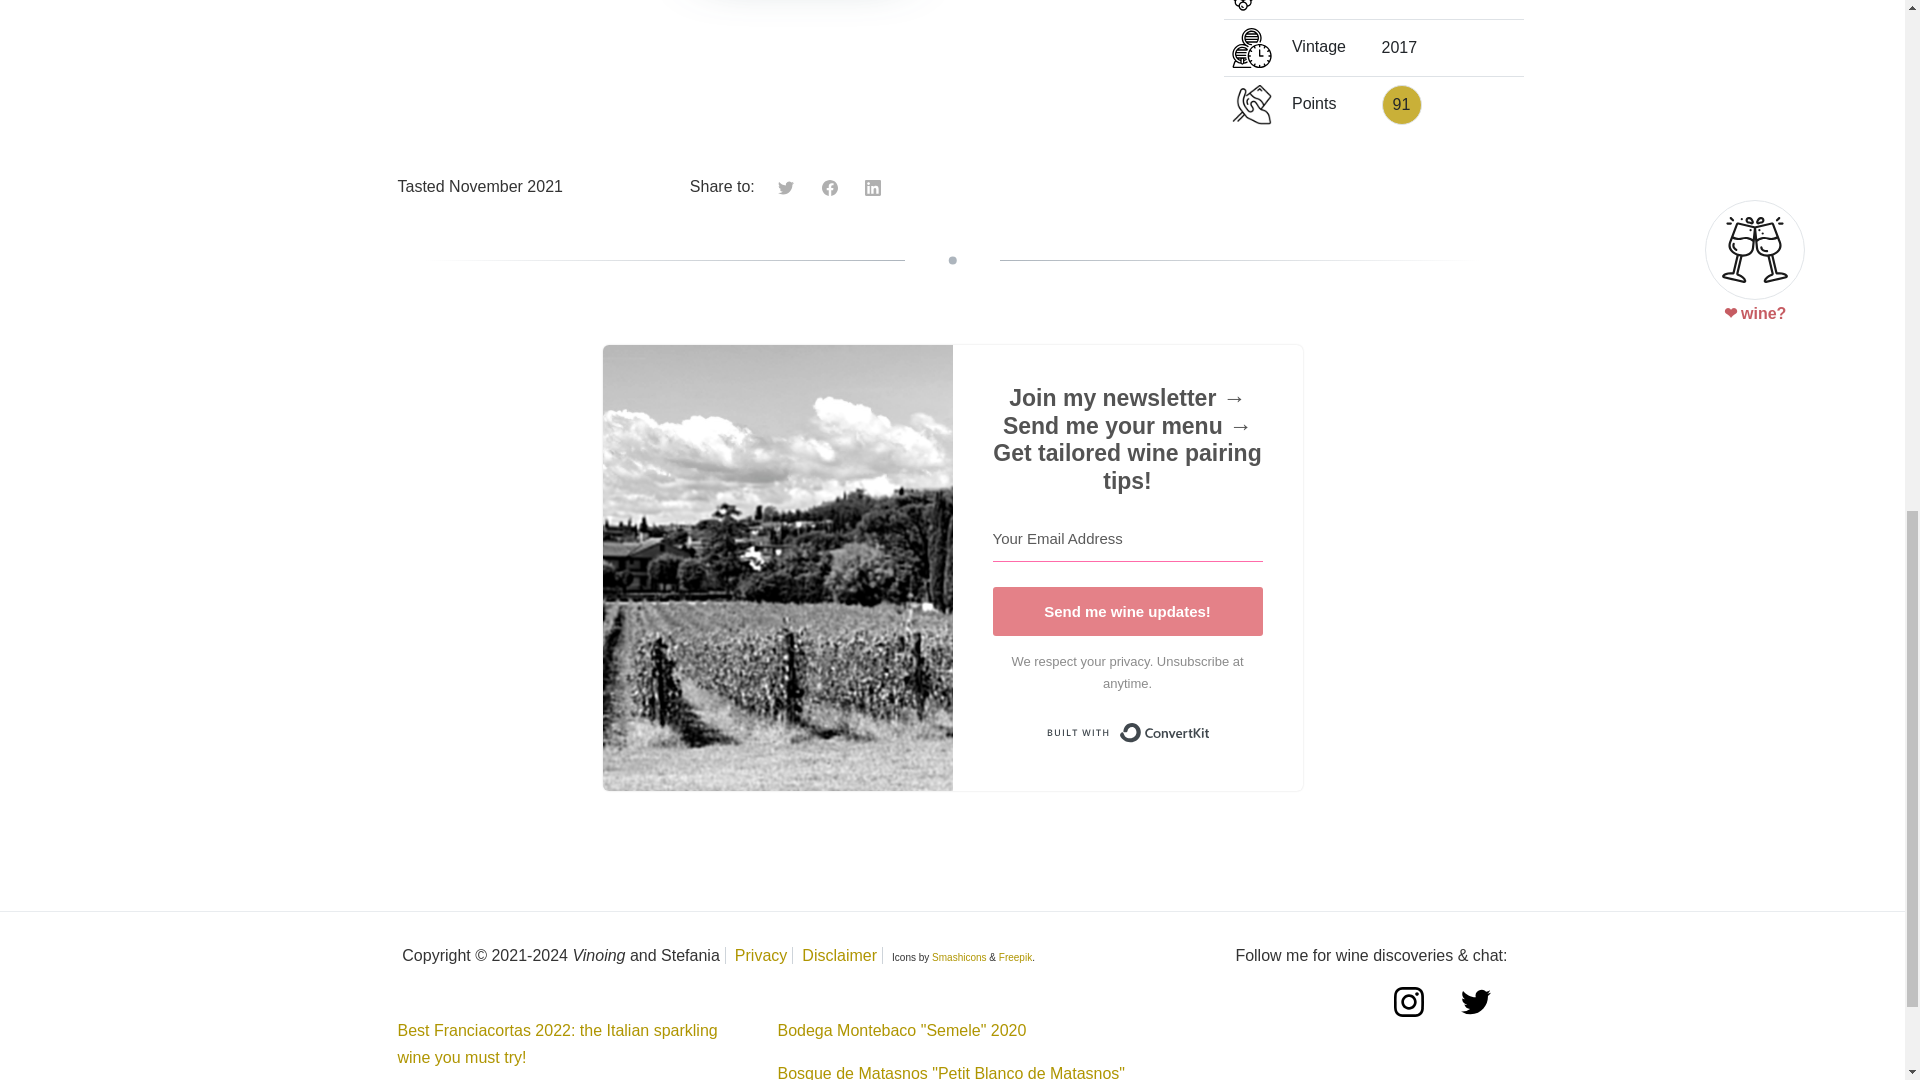  I want to click on Bosque de Matasnos "Petit Blanco de Matasnos" 2021, so click(951, 1072).